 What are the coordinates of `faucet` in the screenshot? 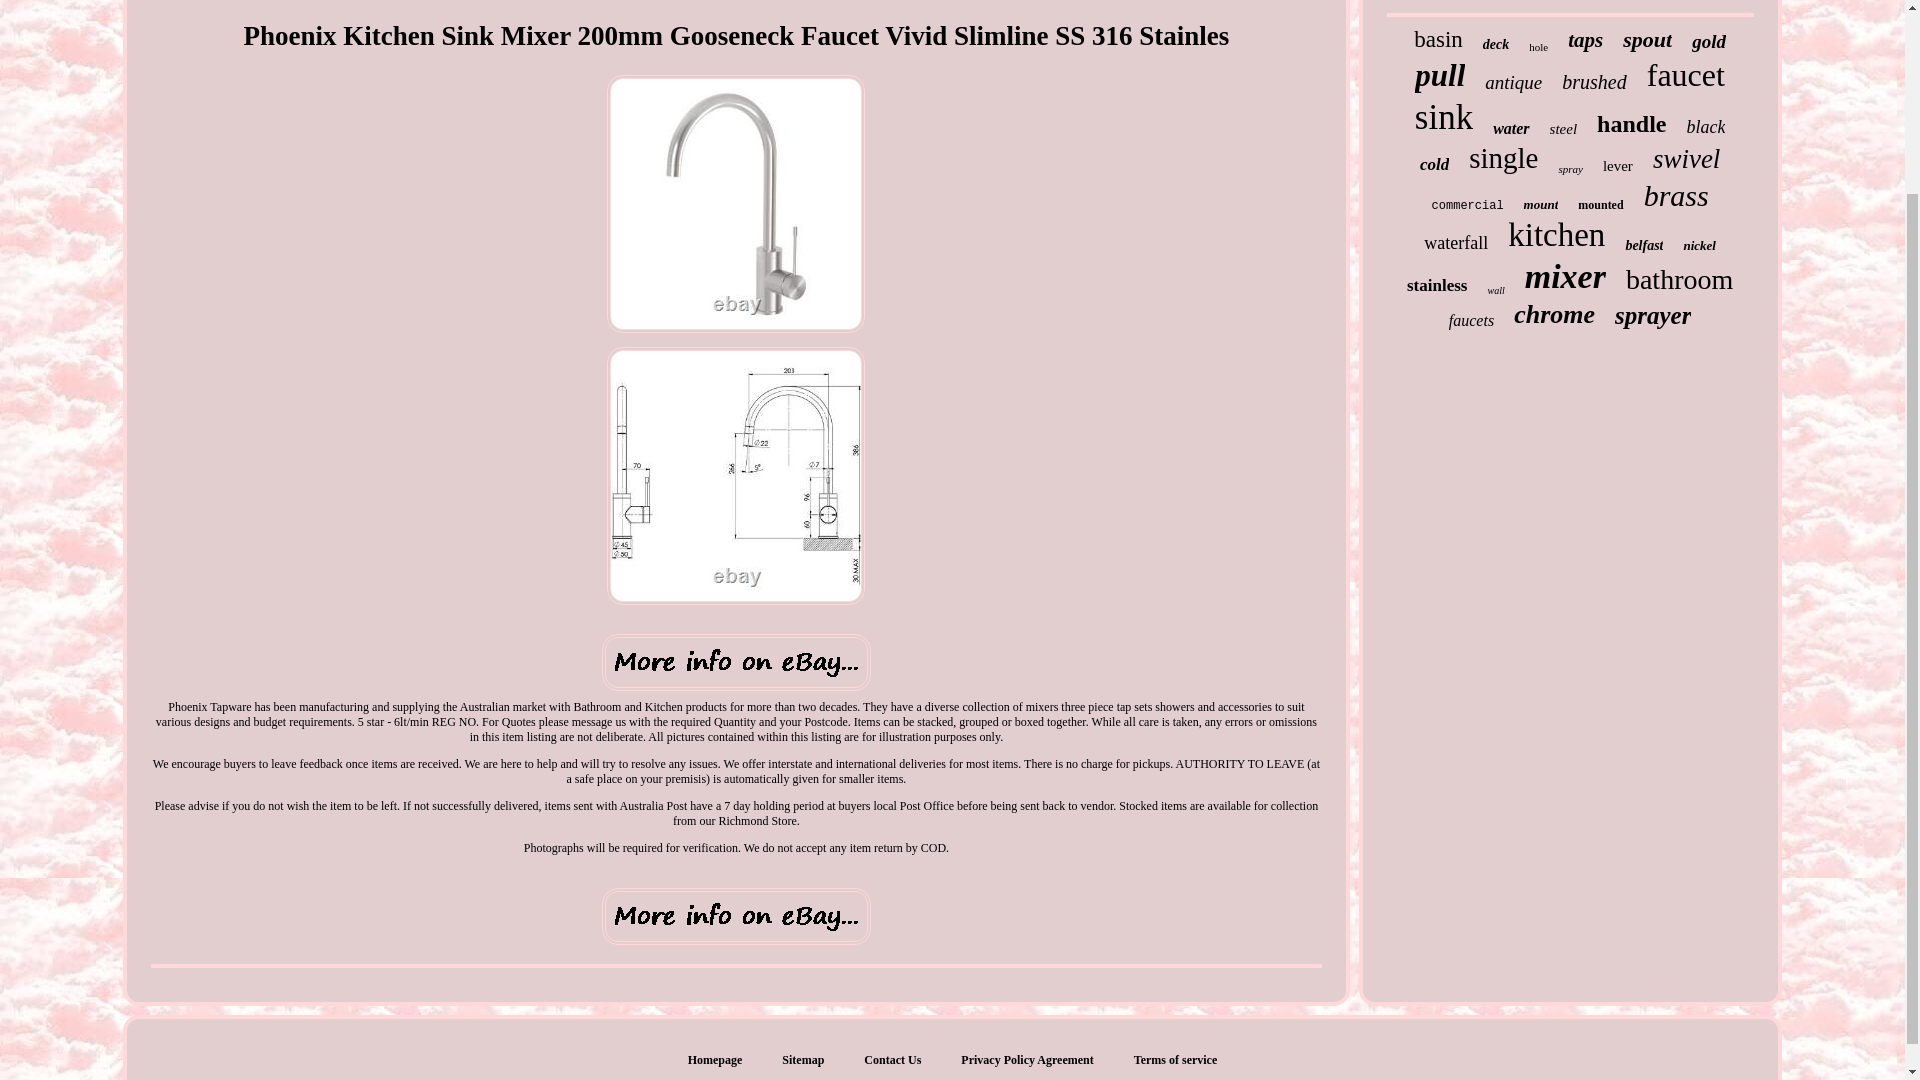 It's located at (1686, 75).